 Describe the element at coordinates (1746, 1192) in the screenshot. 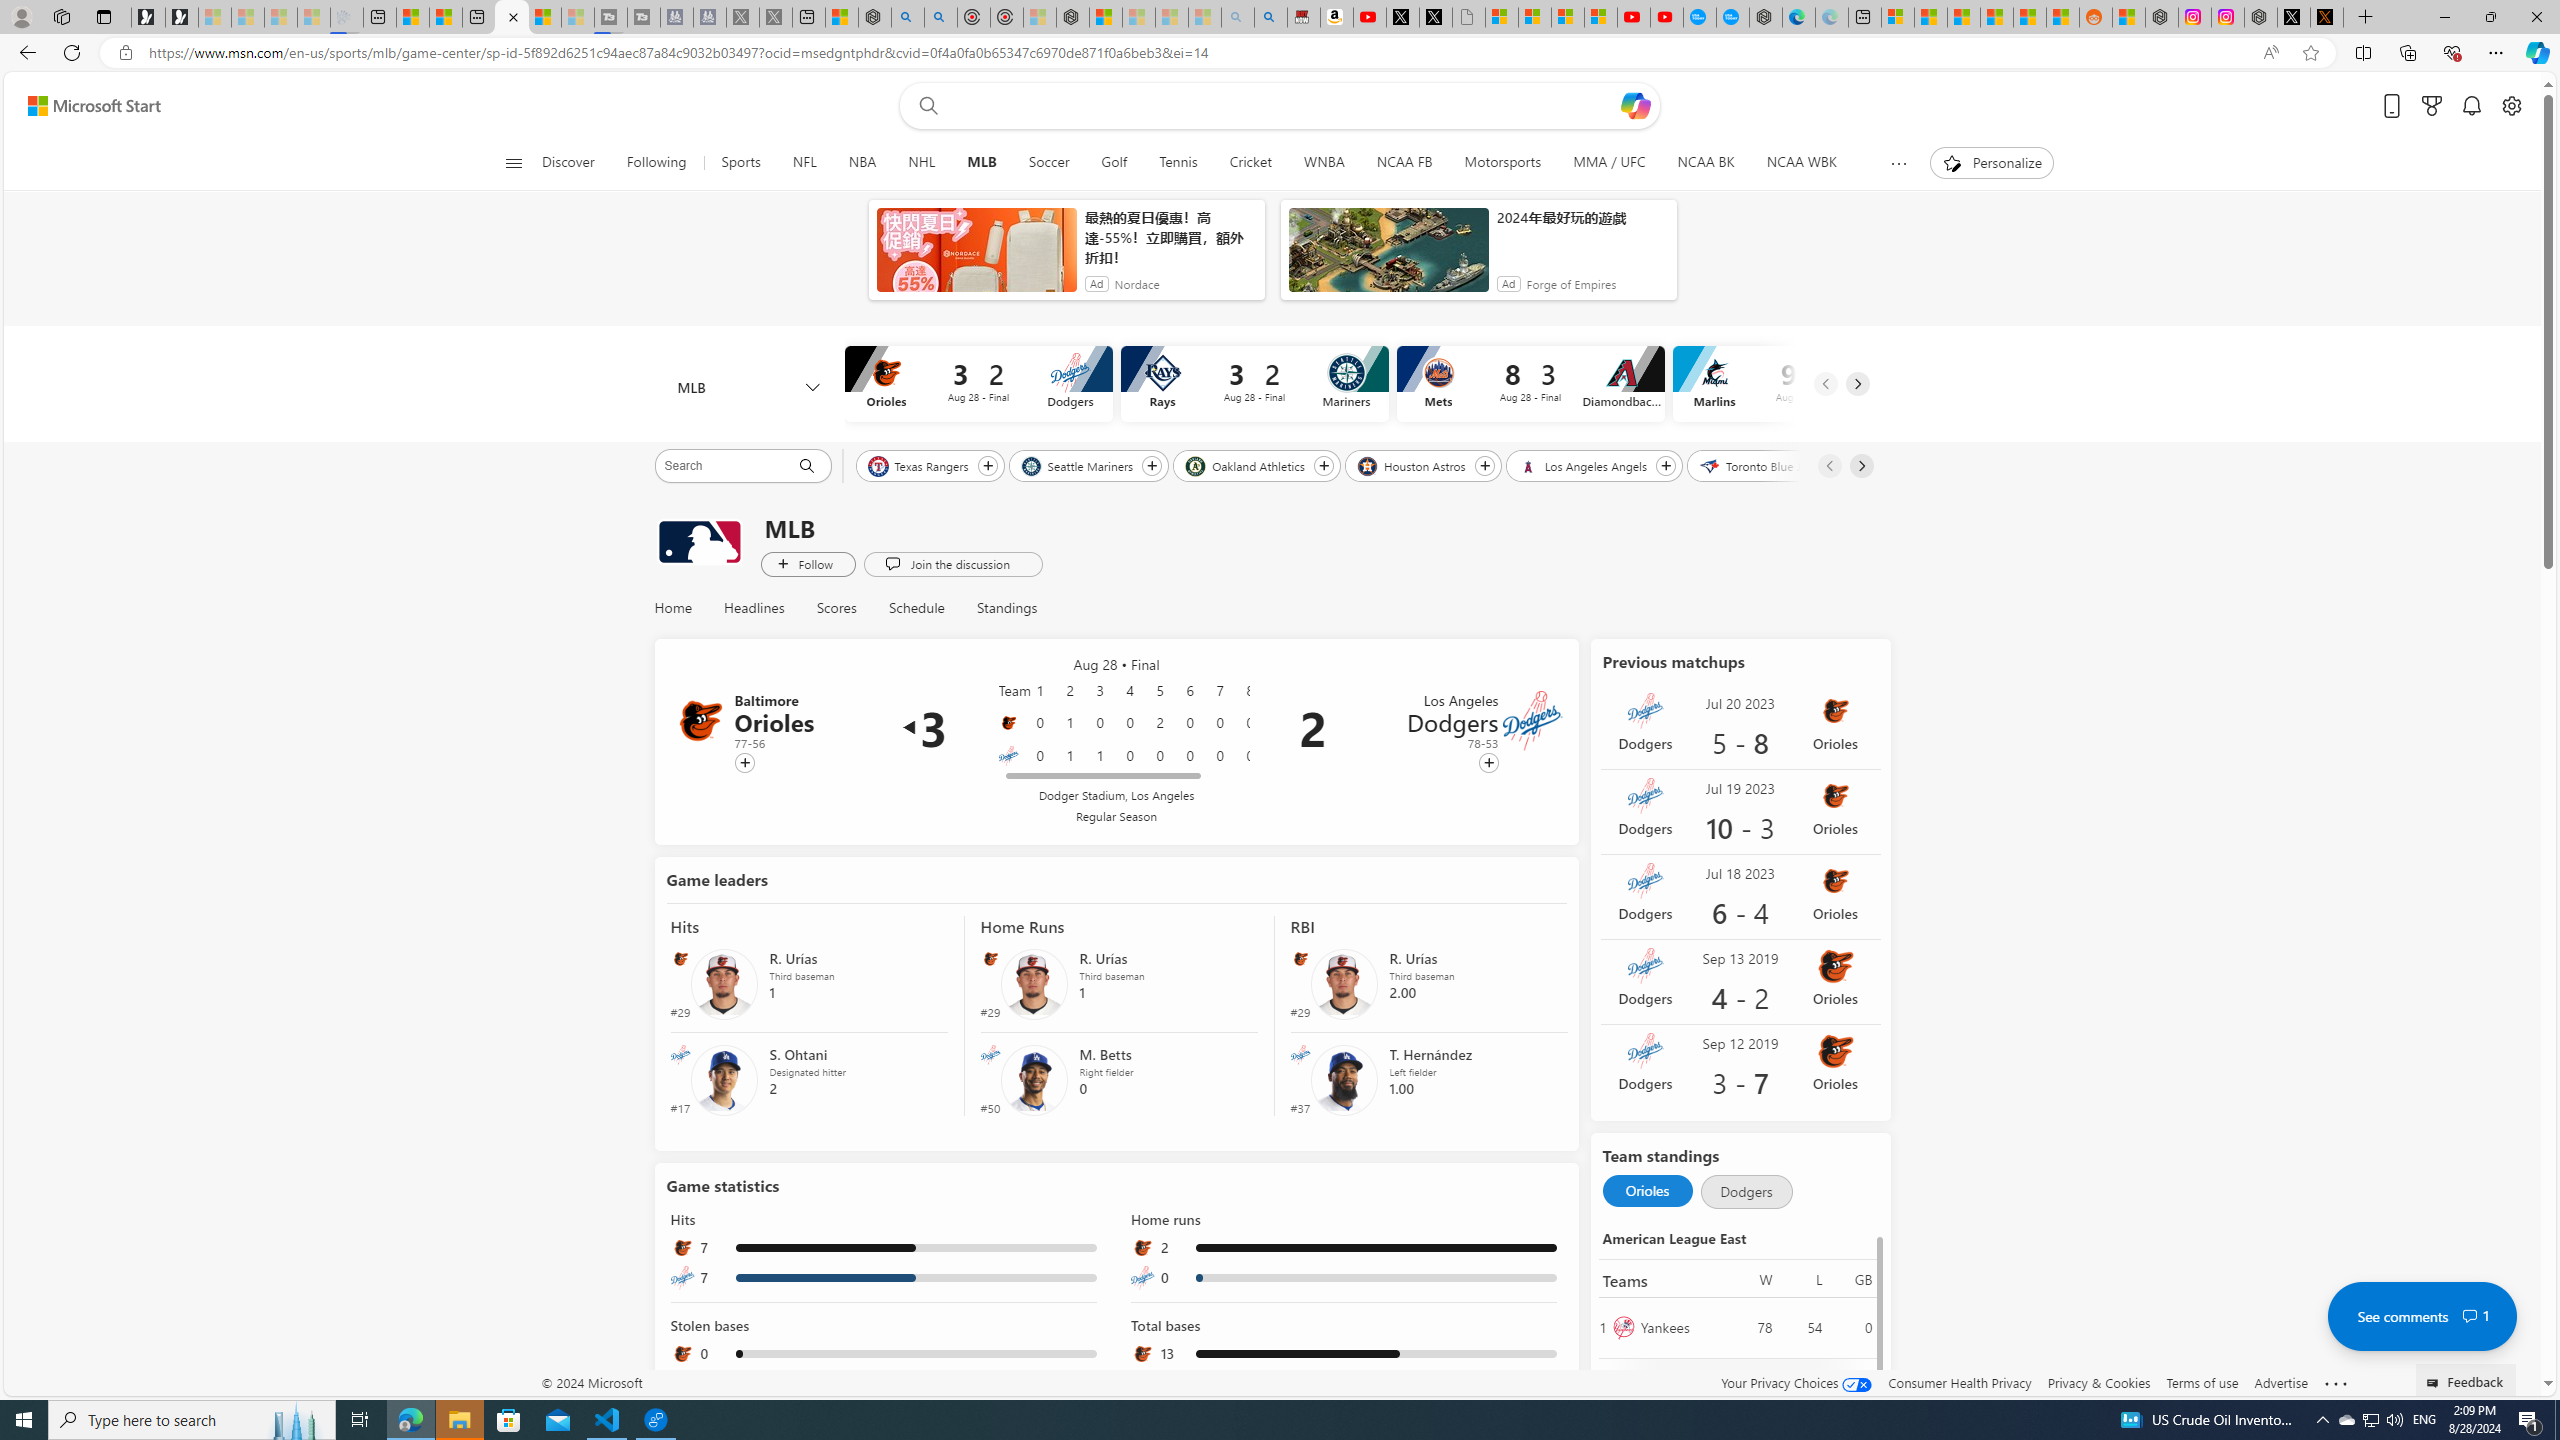

I see `Dodgers` at that location.